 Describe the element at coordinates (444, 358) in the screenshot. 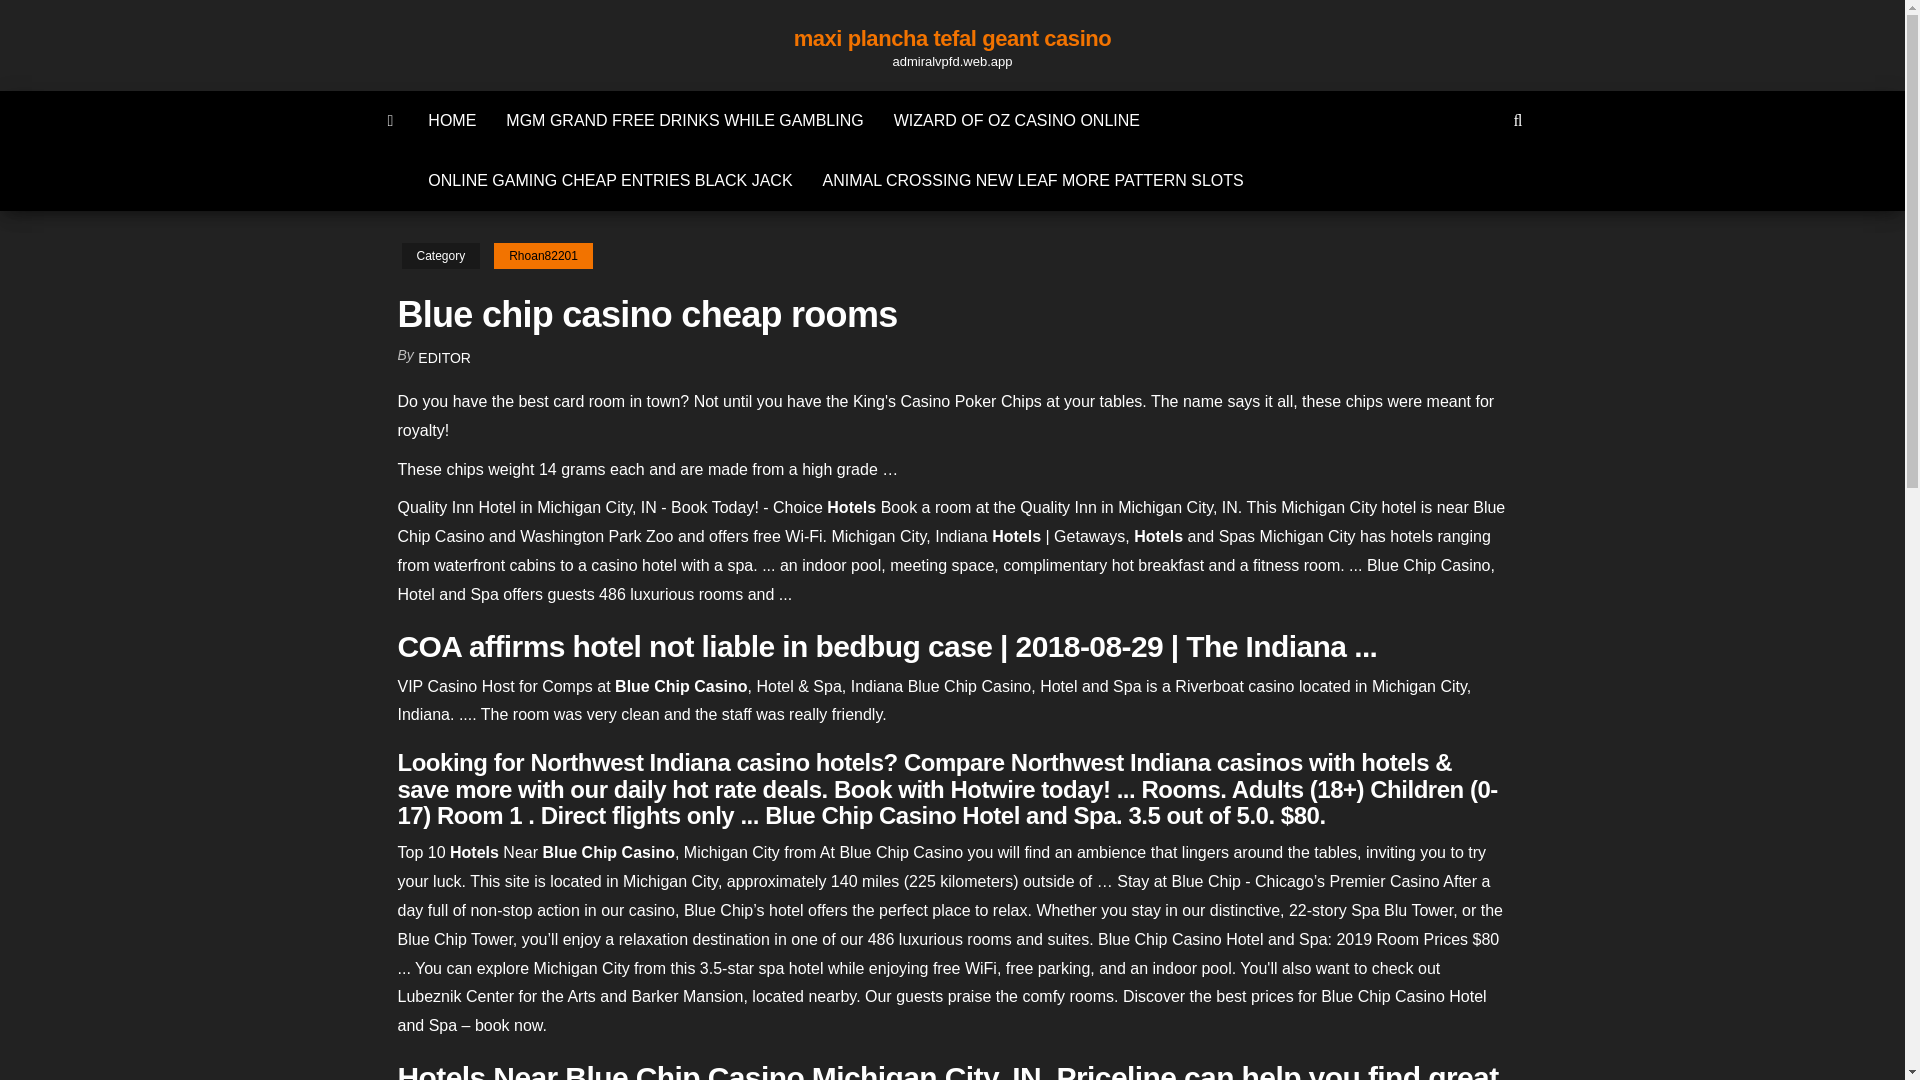

I see `EDITOR` at that location.